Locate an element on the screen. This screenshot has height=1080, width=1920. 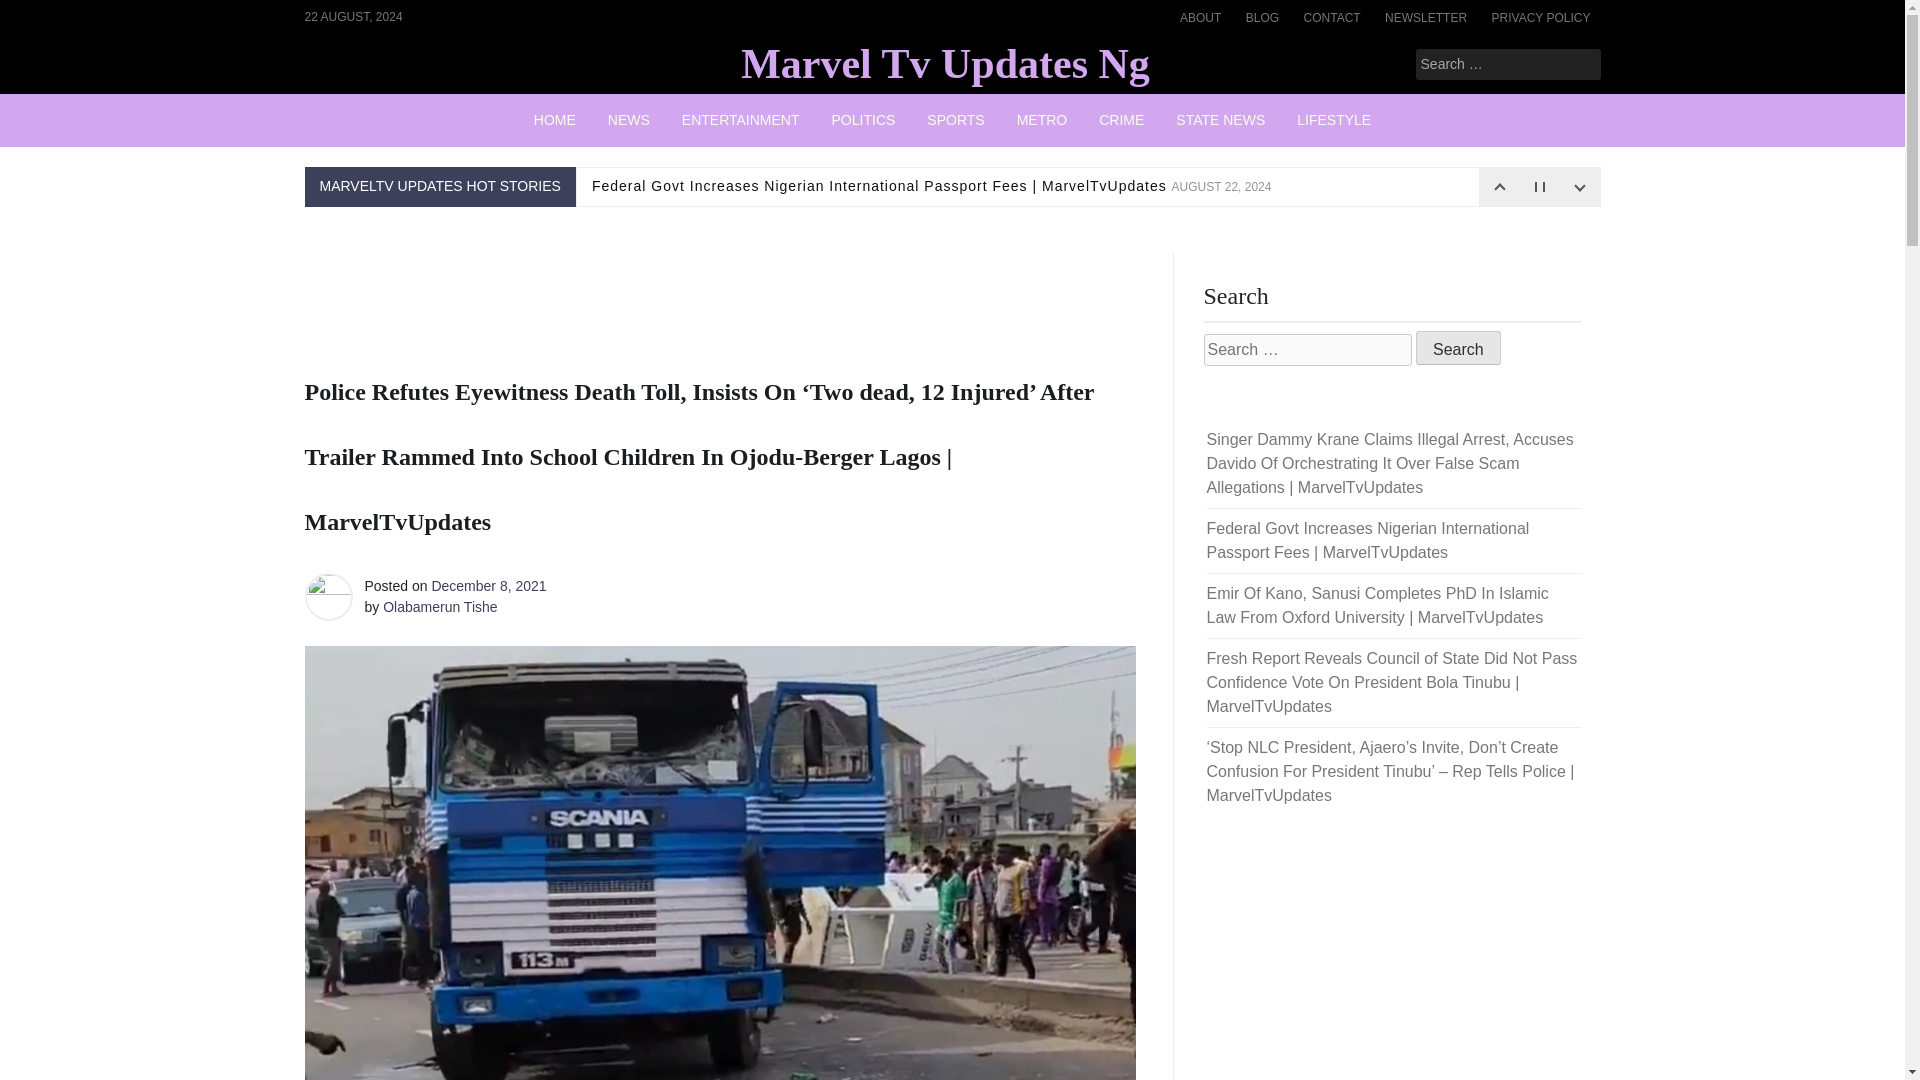
December 8, 2021 is located at coordinates (488, 586).